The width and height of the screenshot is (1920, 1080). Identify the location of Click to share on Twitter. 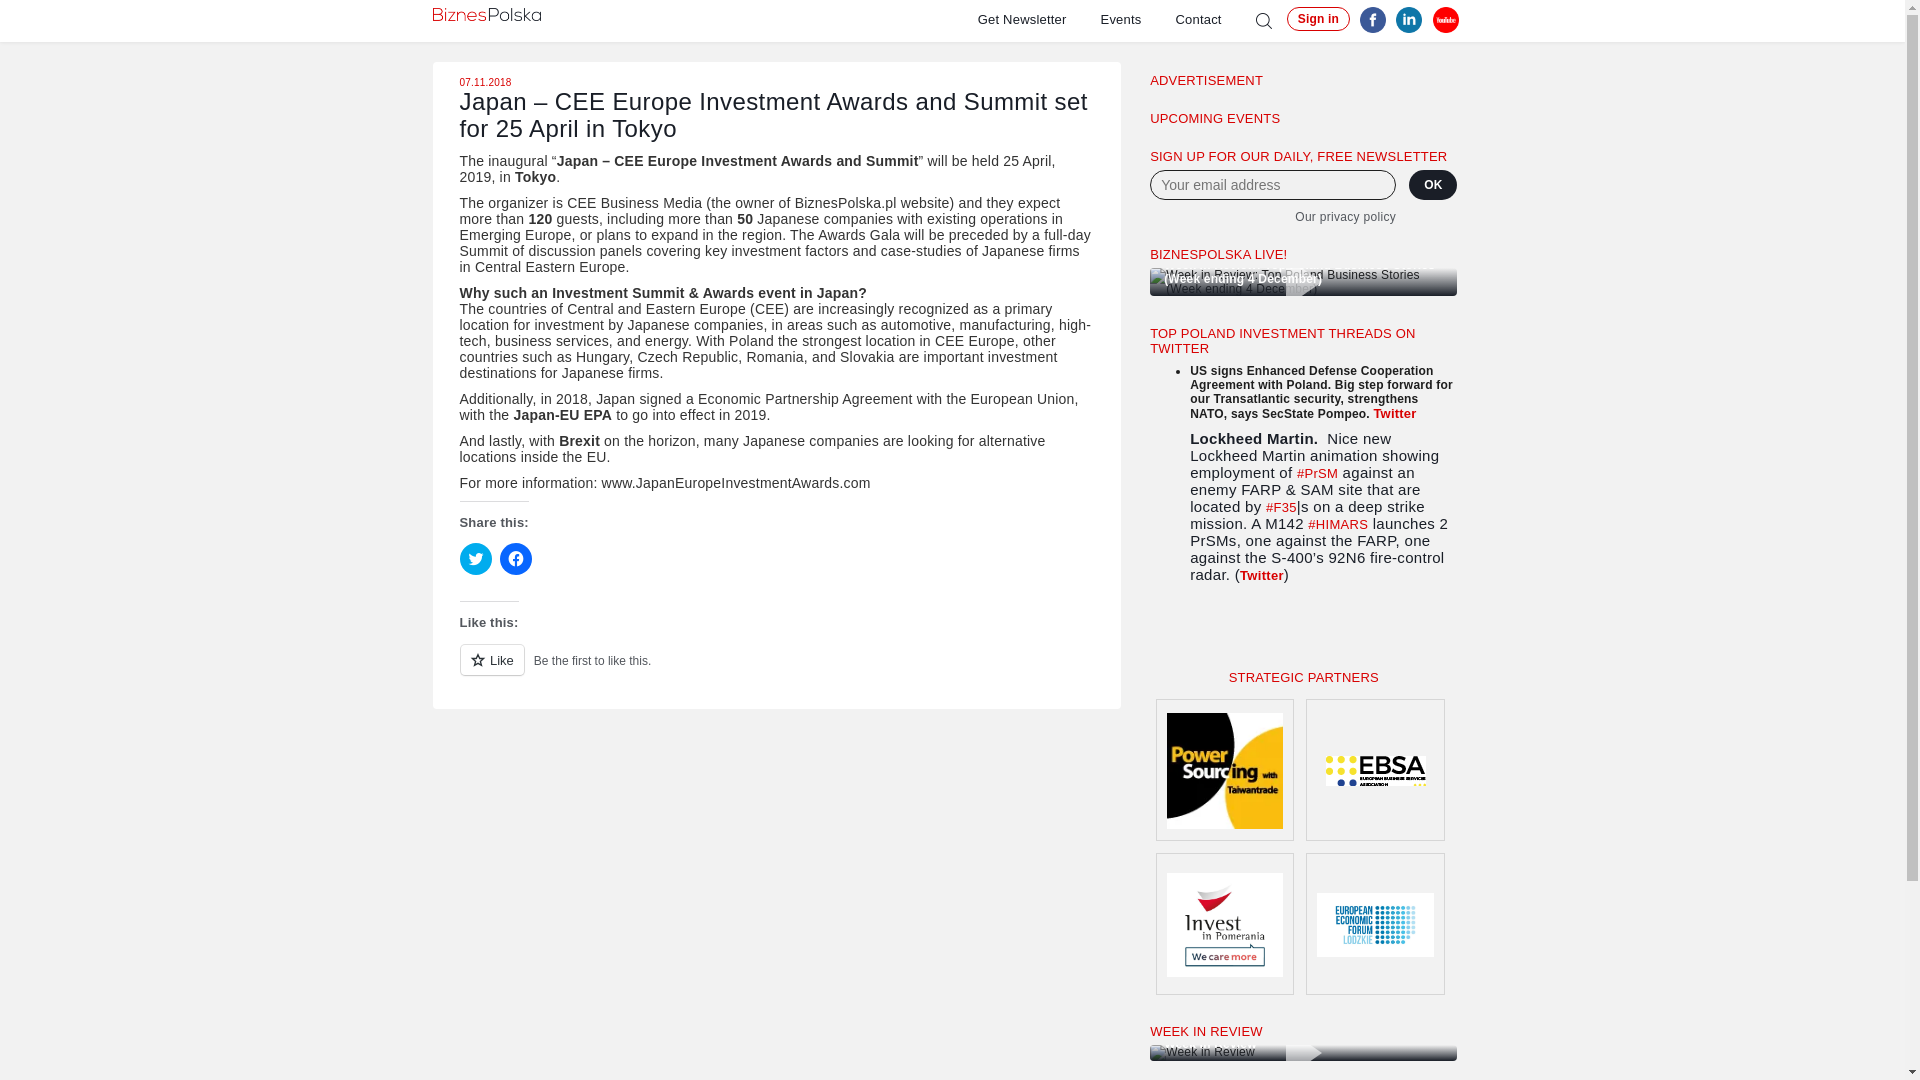
(476, 558).